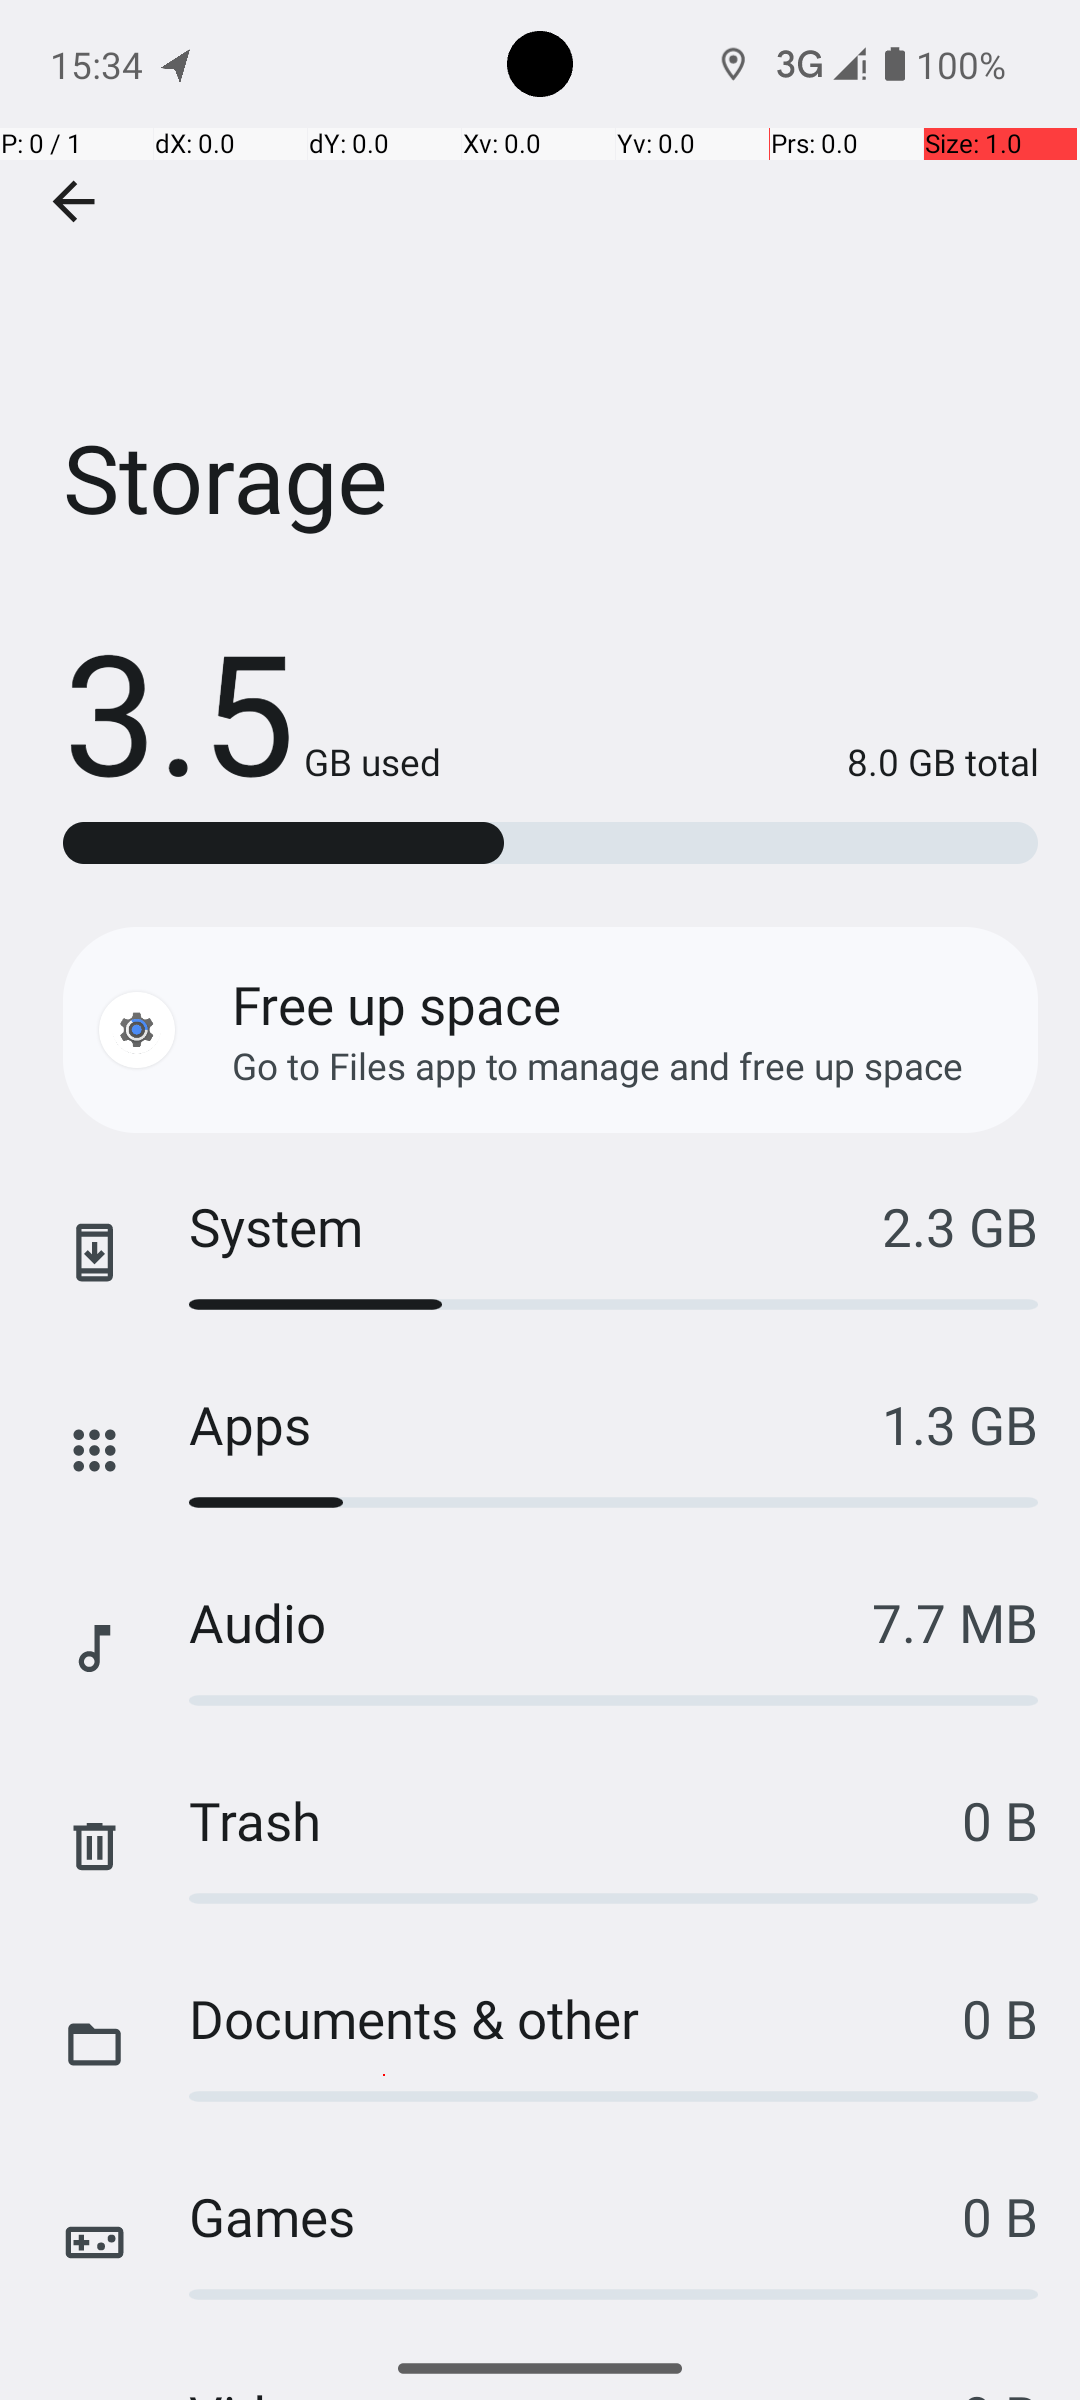 This screenshot has height=2400, width=1080. I want to click on Games, so click(576, 2216).